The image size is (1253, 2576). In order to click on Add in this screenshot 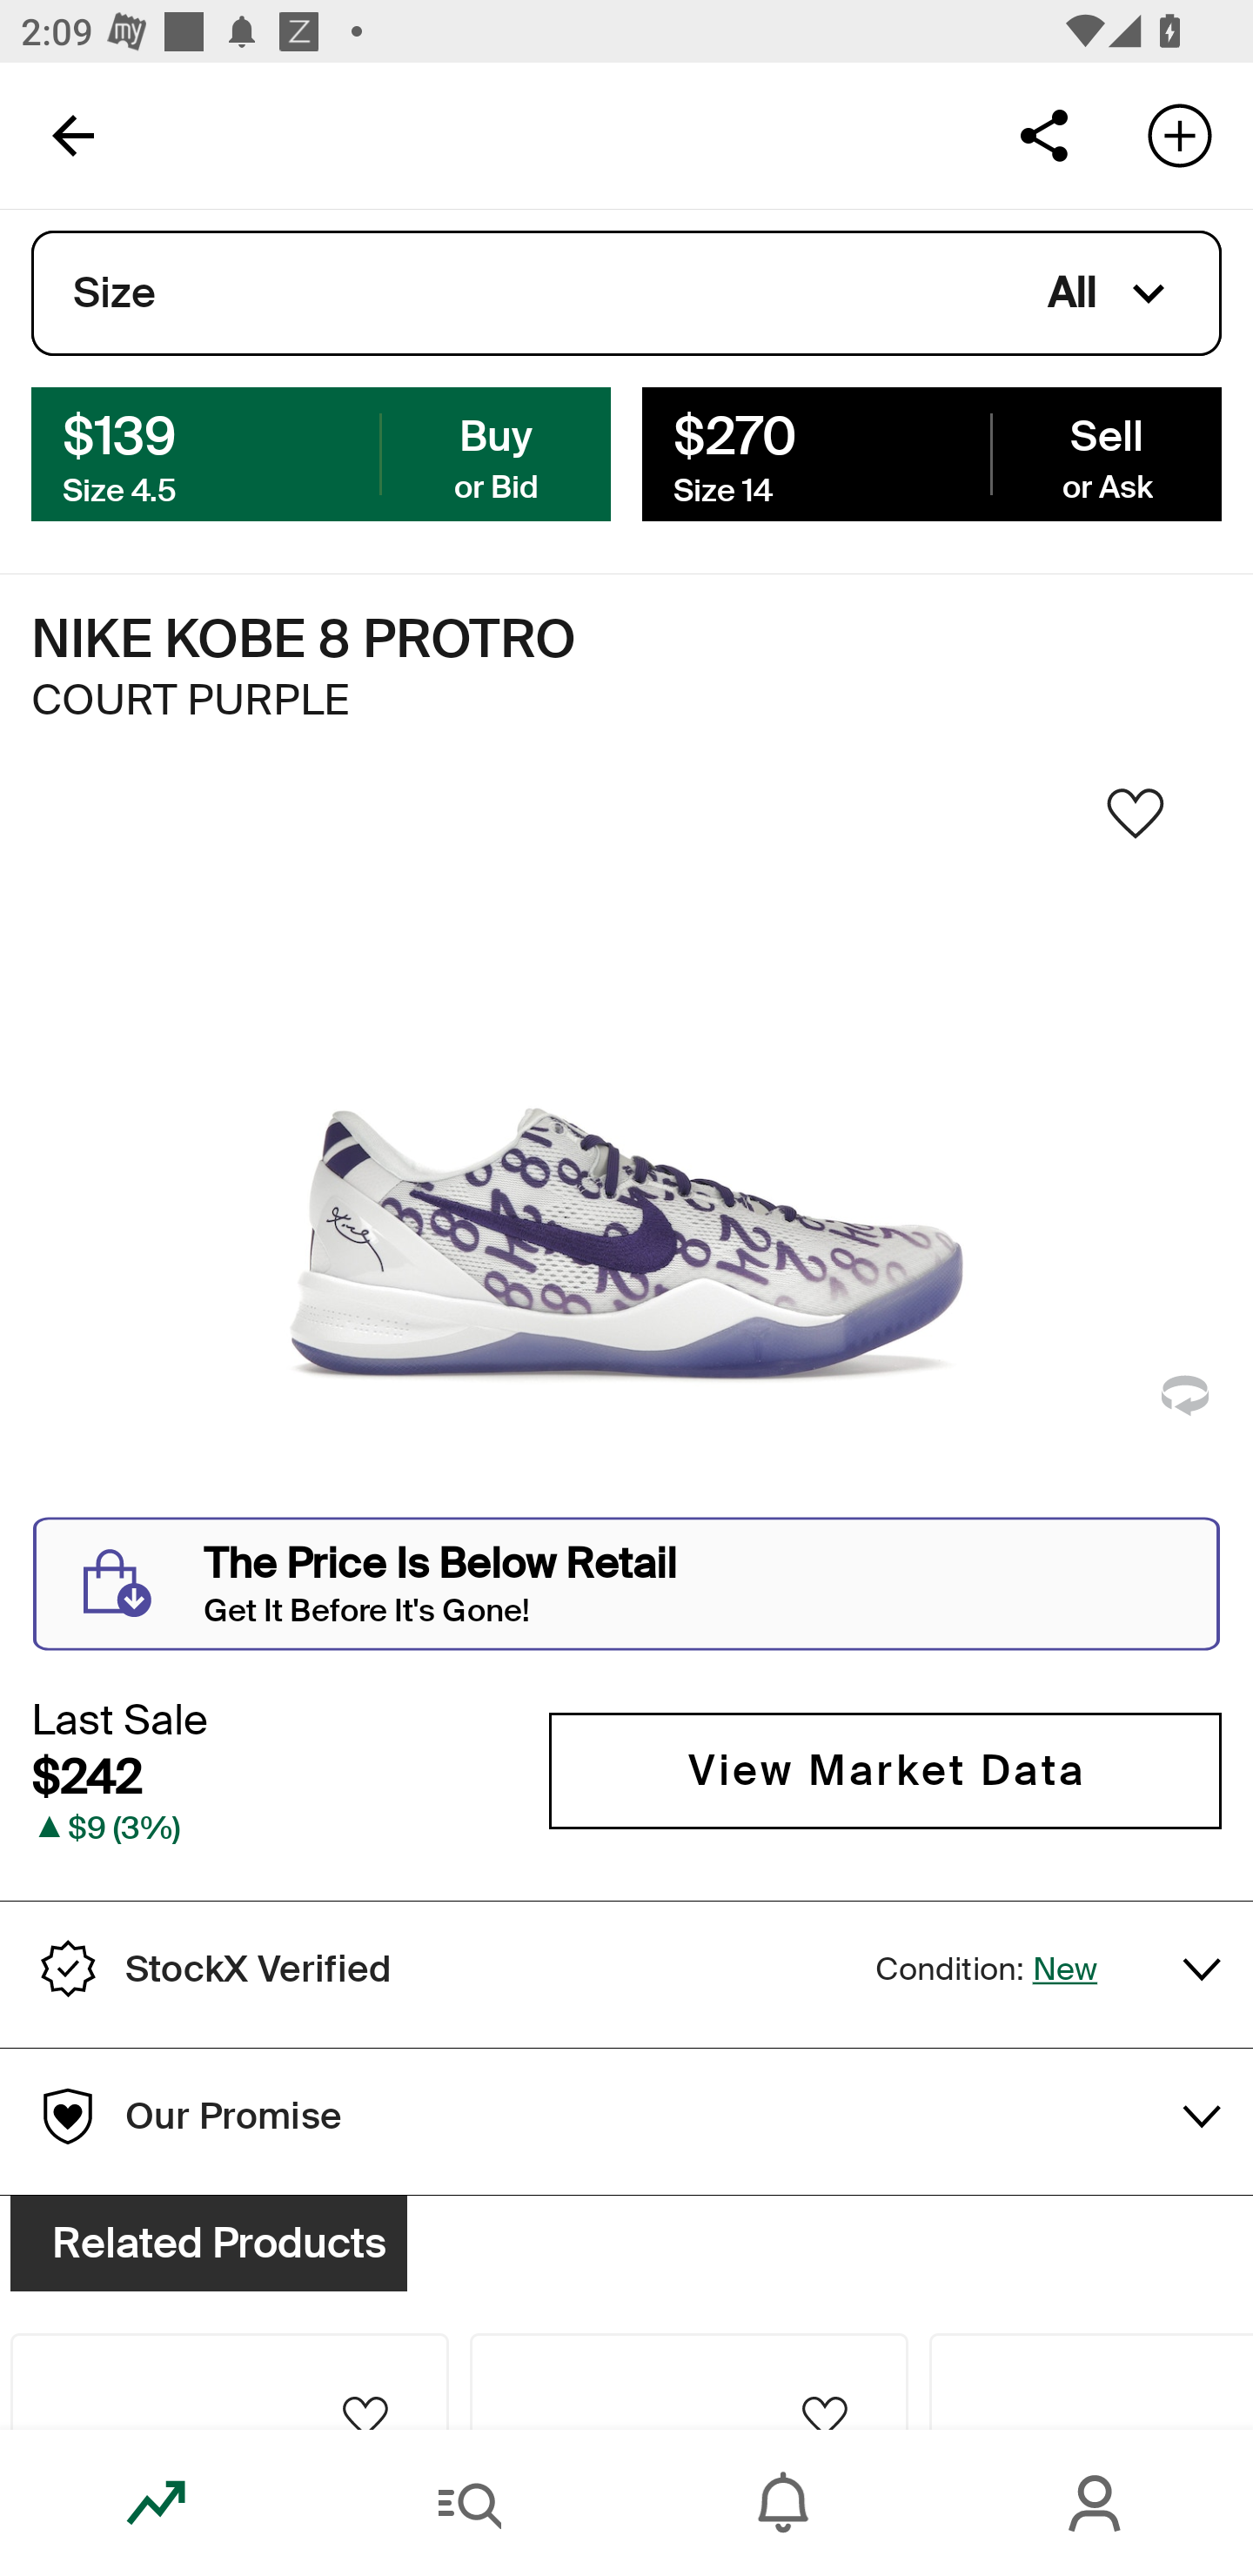, I will do `click(1180, 134)`.